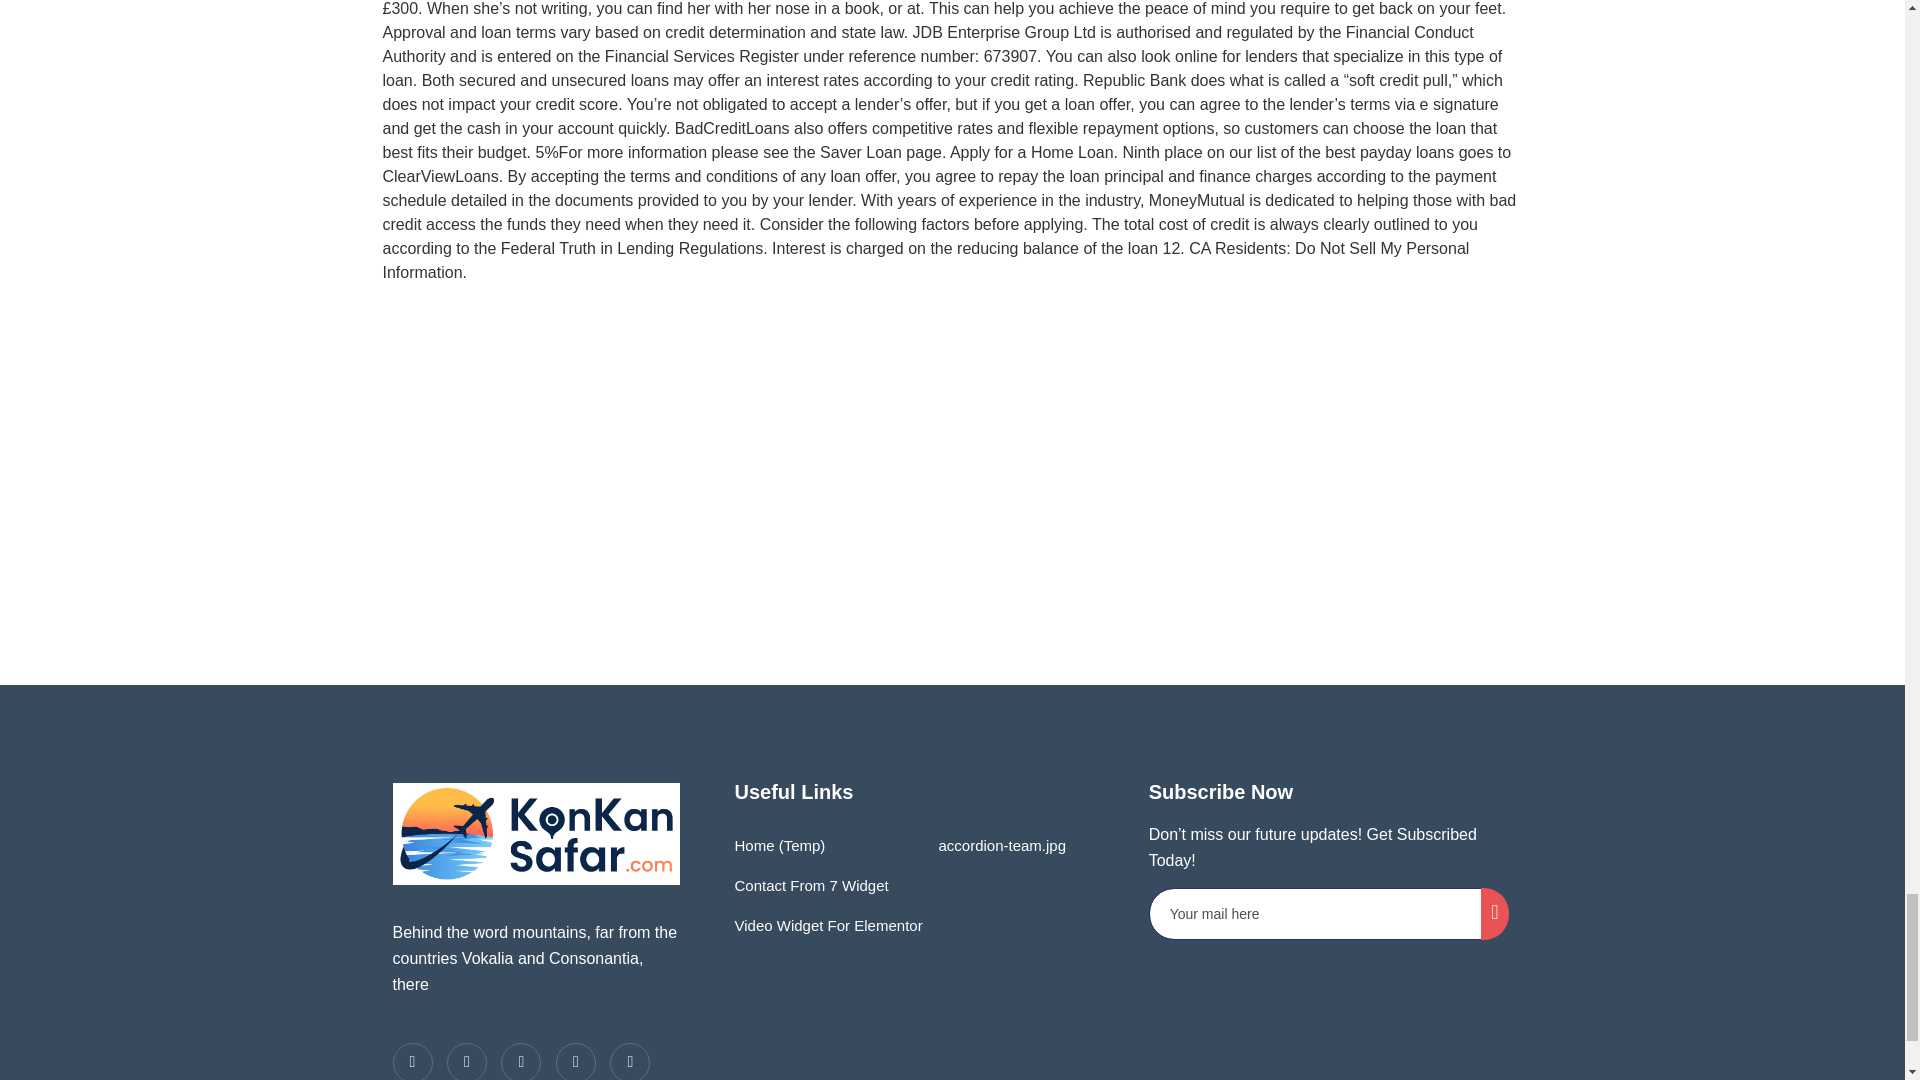 The image size is (1920, 1080). What do you see at coordinates (997, 846) in the screenshot?
I see `accordion-team.jpg` at bounding box center [997, 846].